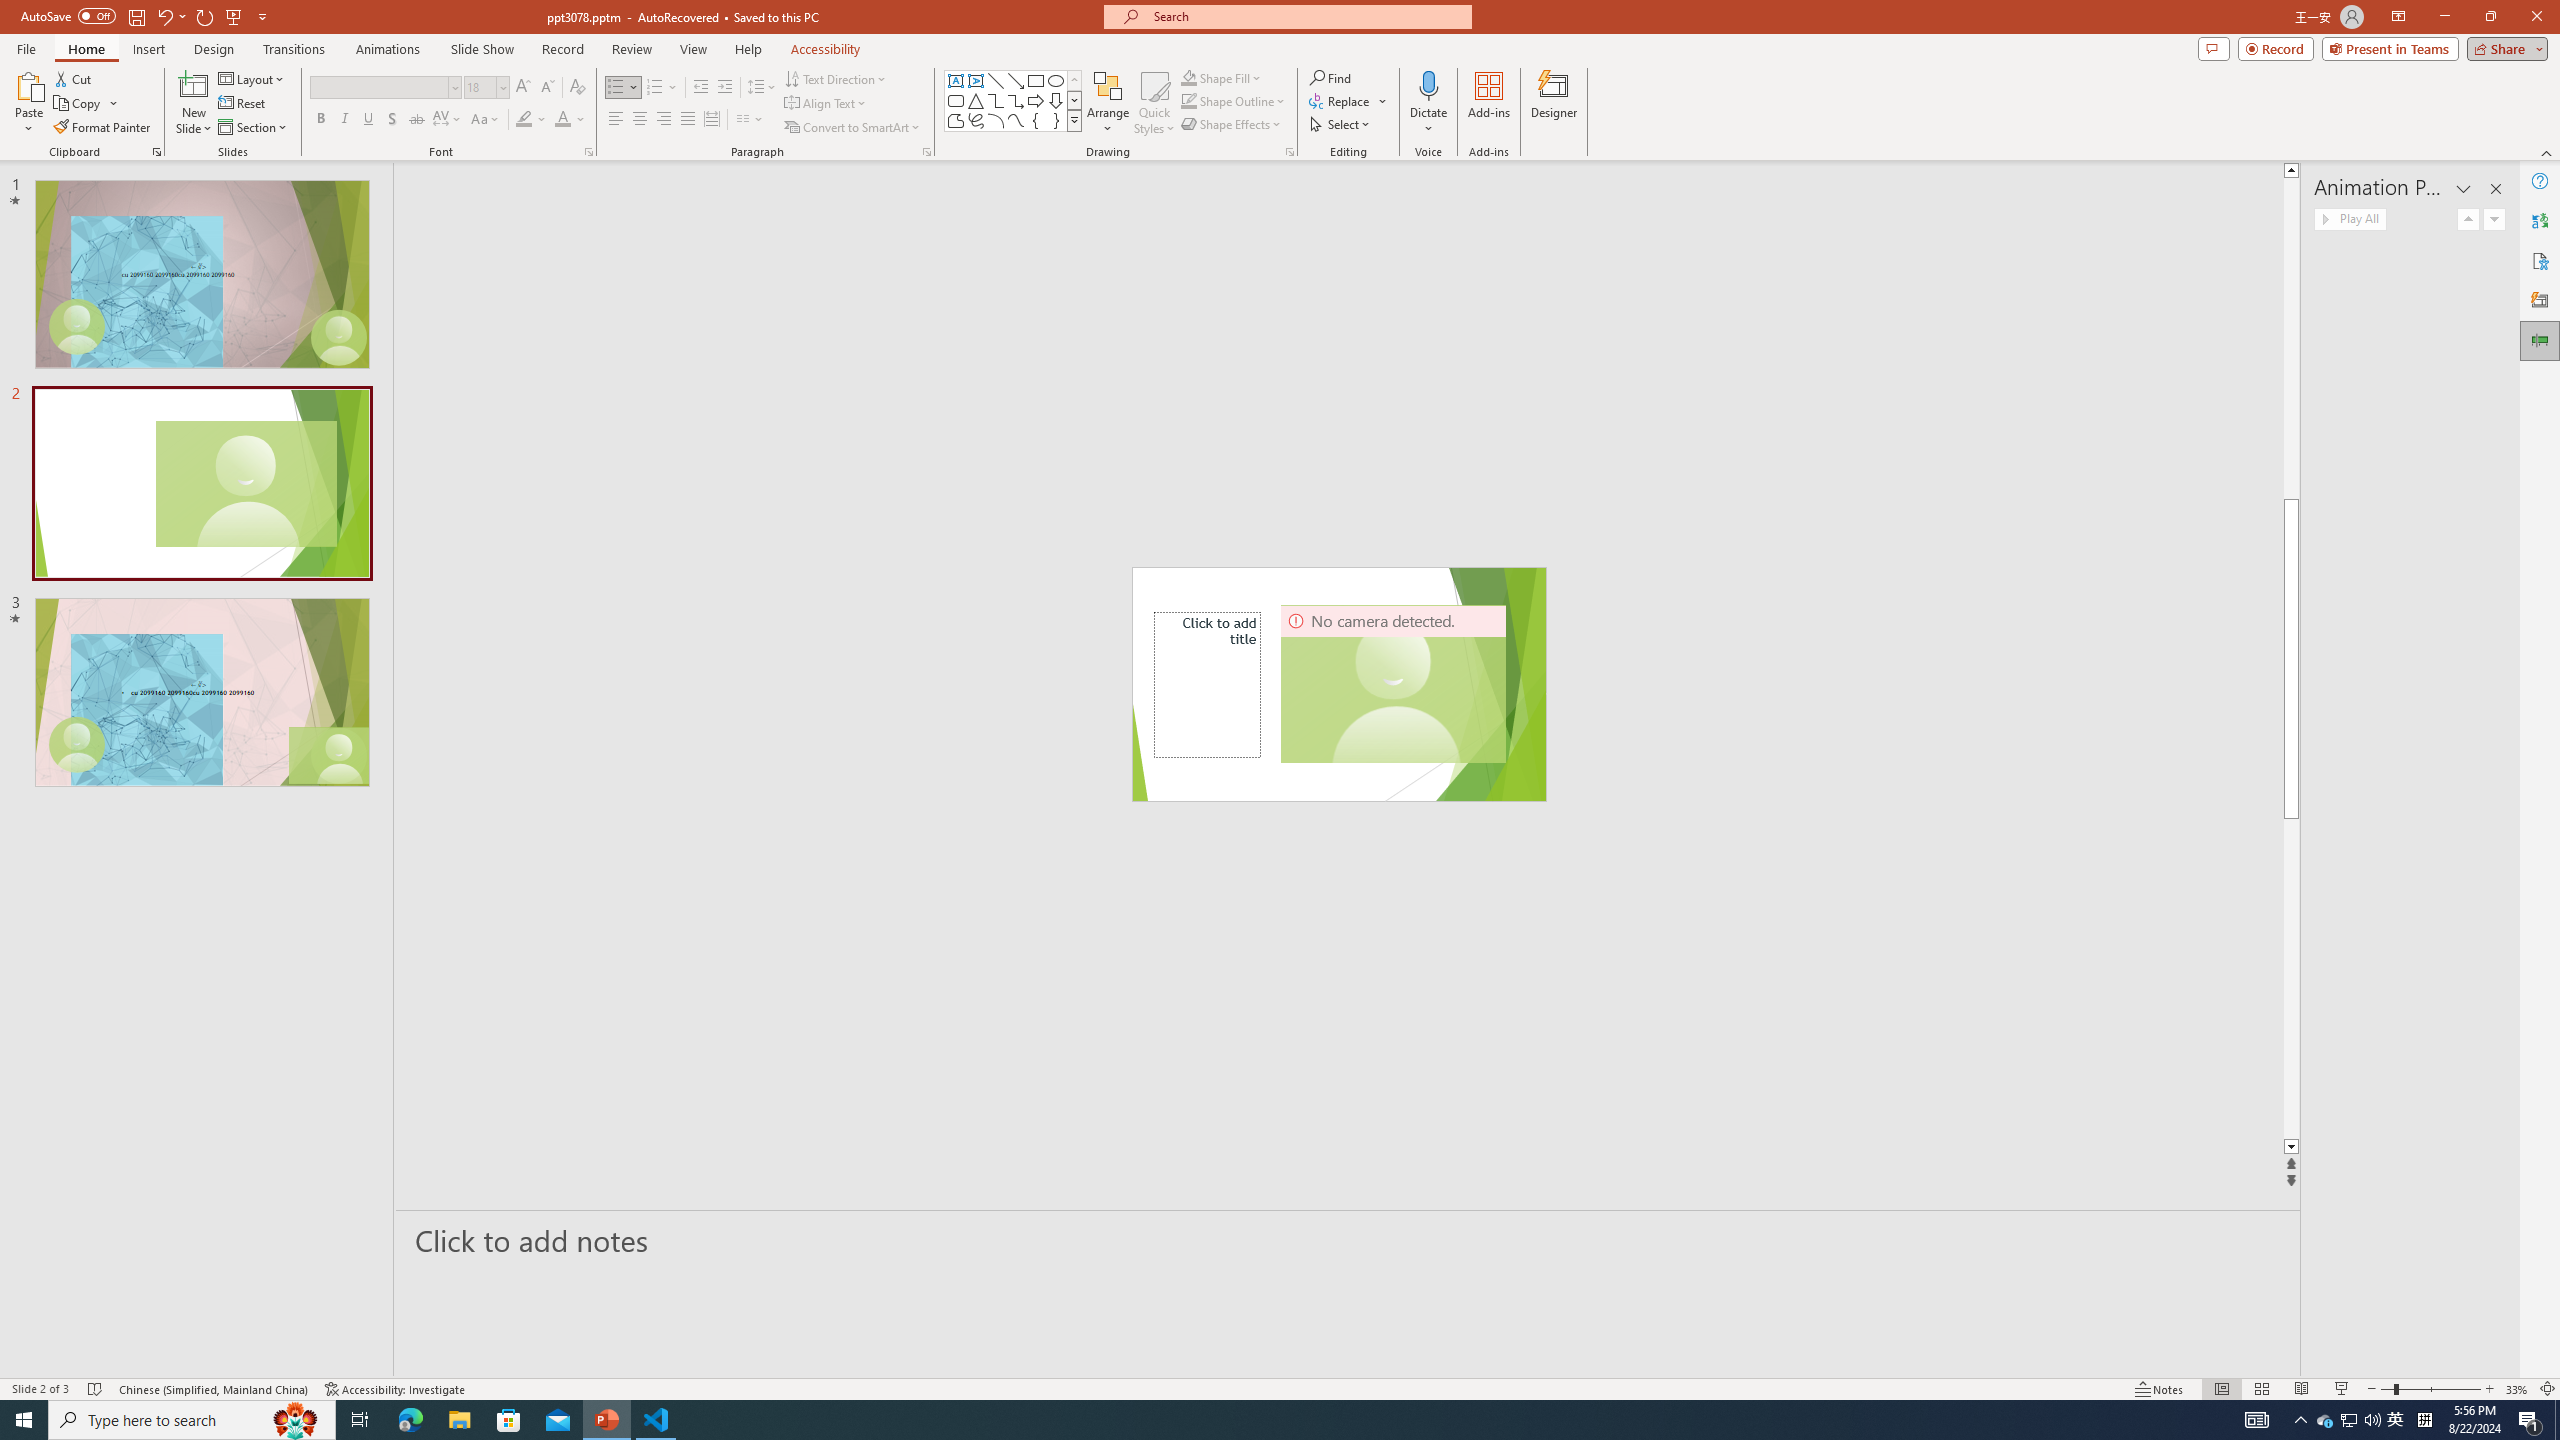  Describe the element at coordinates (686, 120) in the screenshot. I see `Justify` at that location.